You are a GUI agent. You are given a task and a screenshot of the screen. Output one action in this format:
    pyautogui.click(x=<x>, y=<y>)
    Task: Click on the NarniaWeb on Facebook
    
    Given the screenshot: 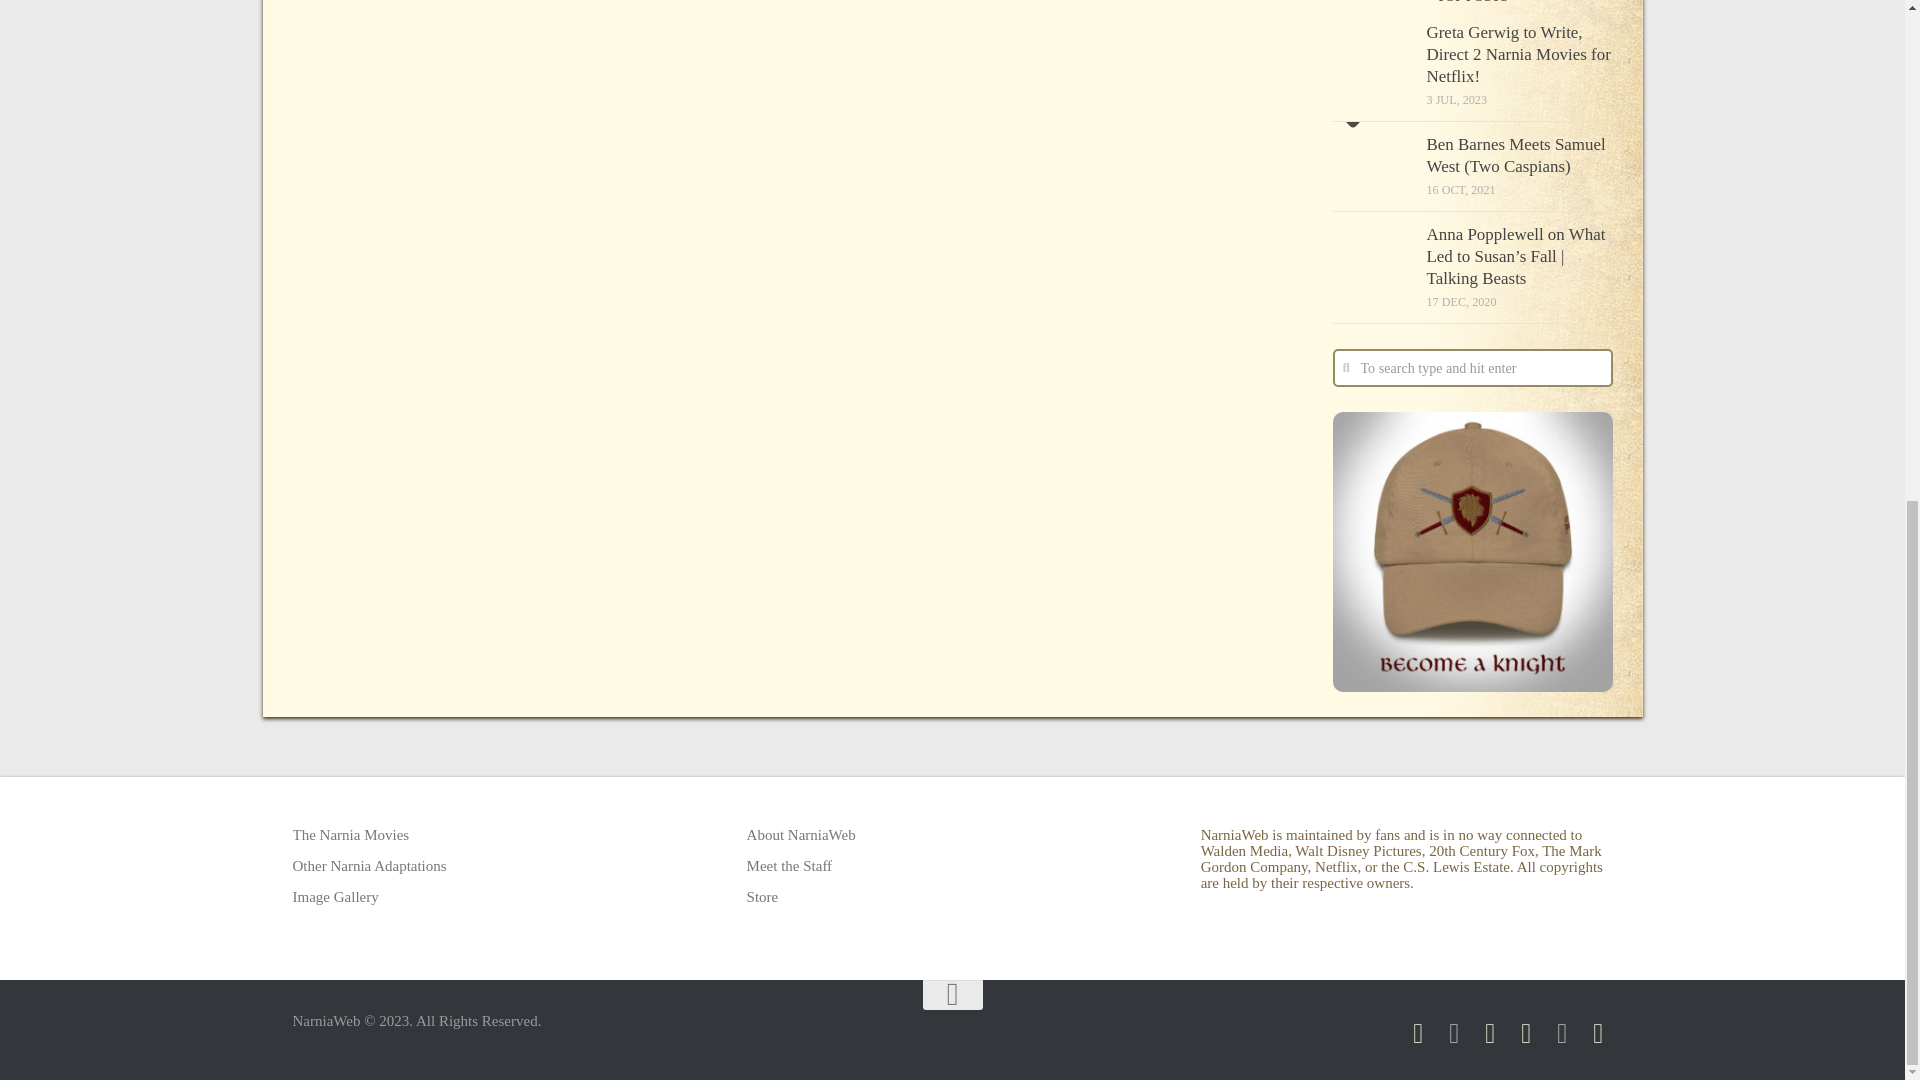 What is the action you would take?
    pyautogui.click(x=1418, y=1033)
    